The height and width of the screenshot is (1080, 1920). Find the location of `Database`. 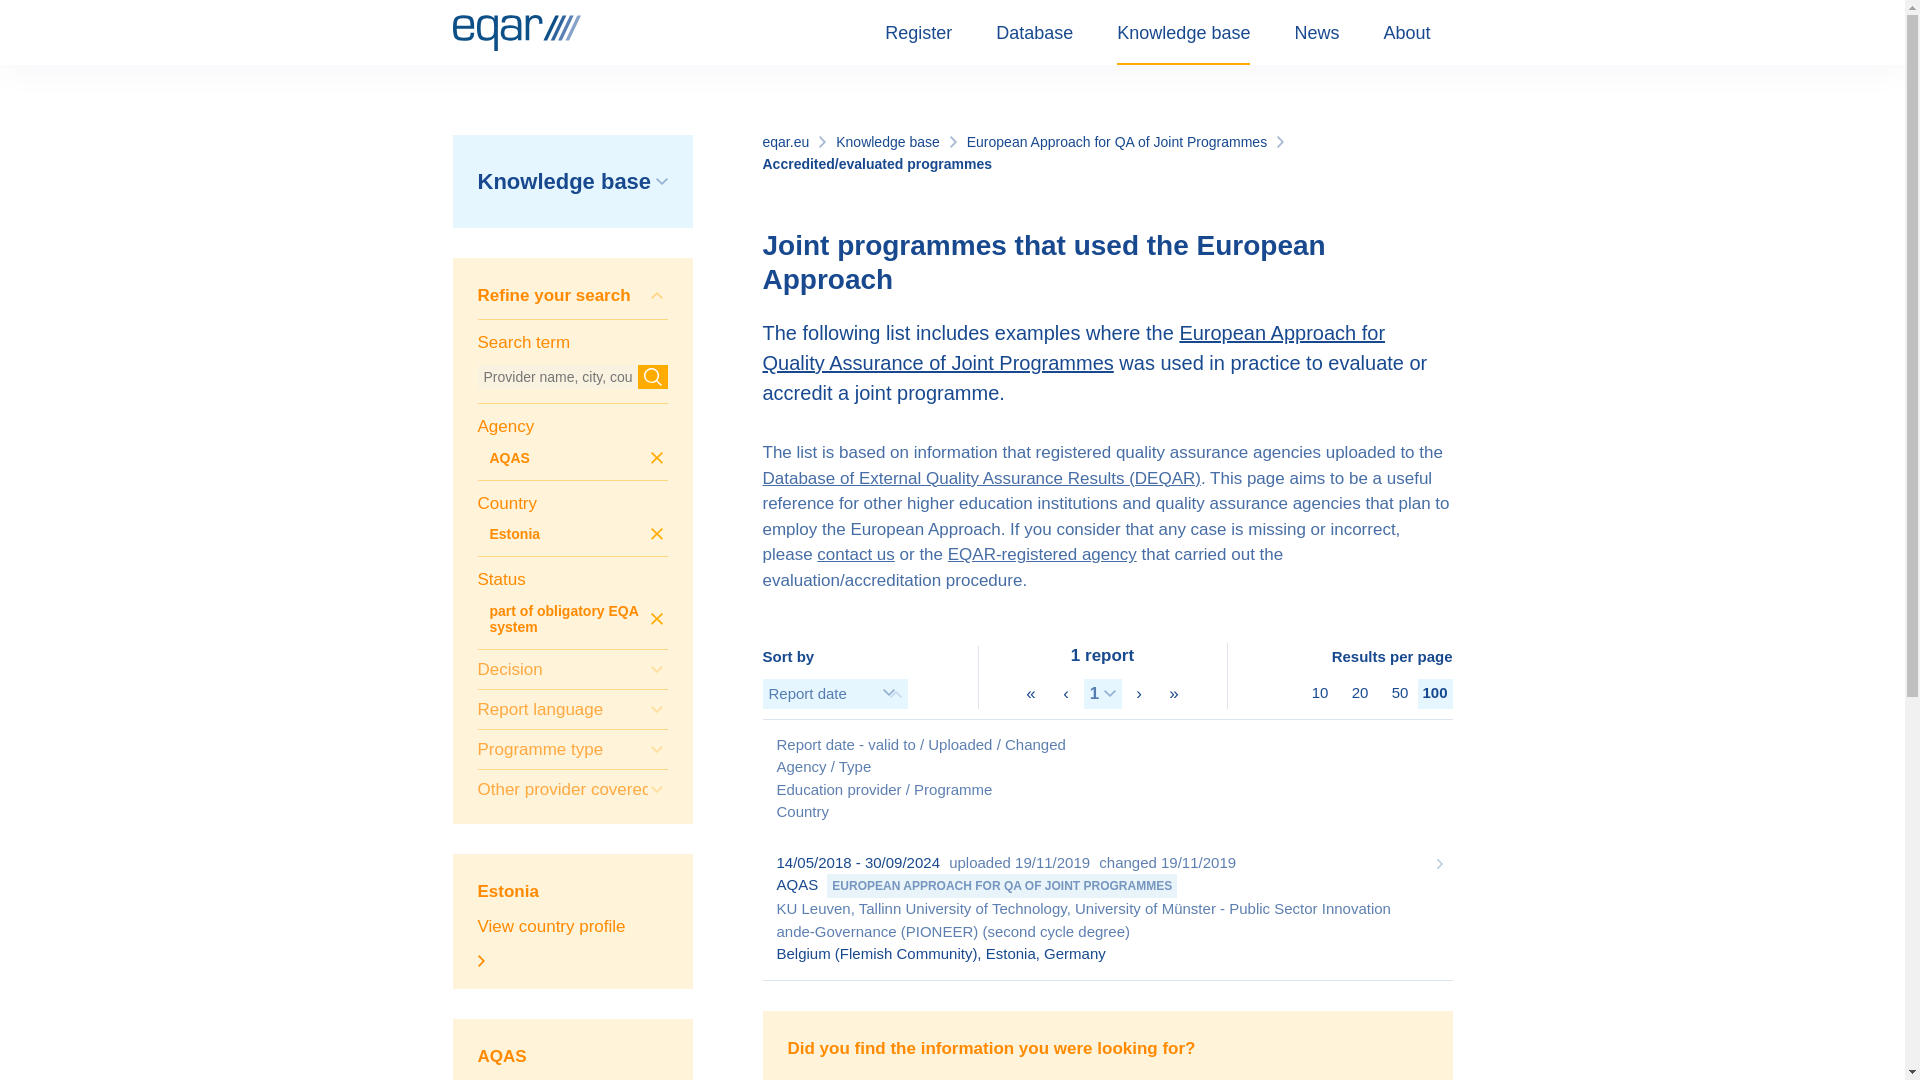

Database is located at coordinates (1034, 32).